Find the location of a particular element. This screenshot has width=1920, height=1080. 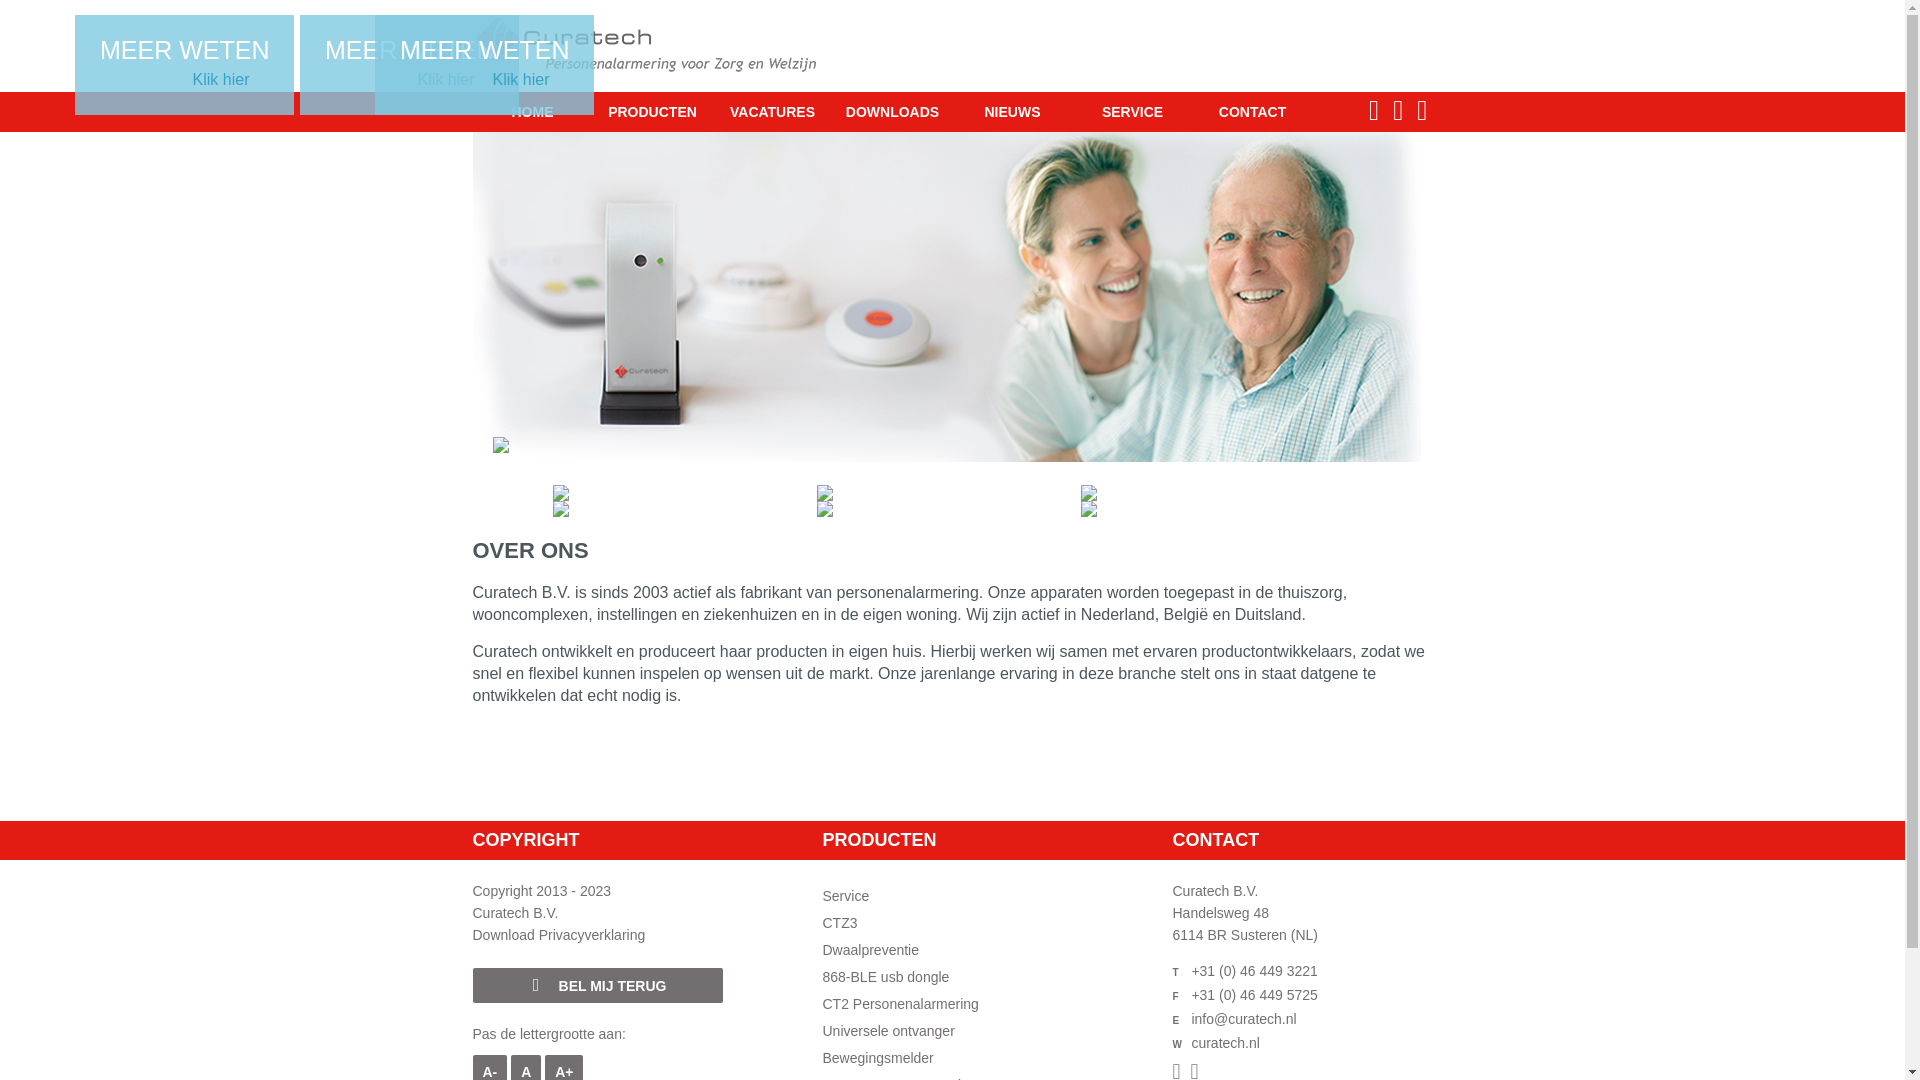

DOWNLOADS is located at coordinates (892, 112).